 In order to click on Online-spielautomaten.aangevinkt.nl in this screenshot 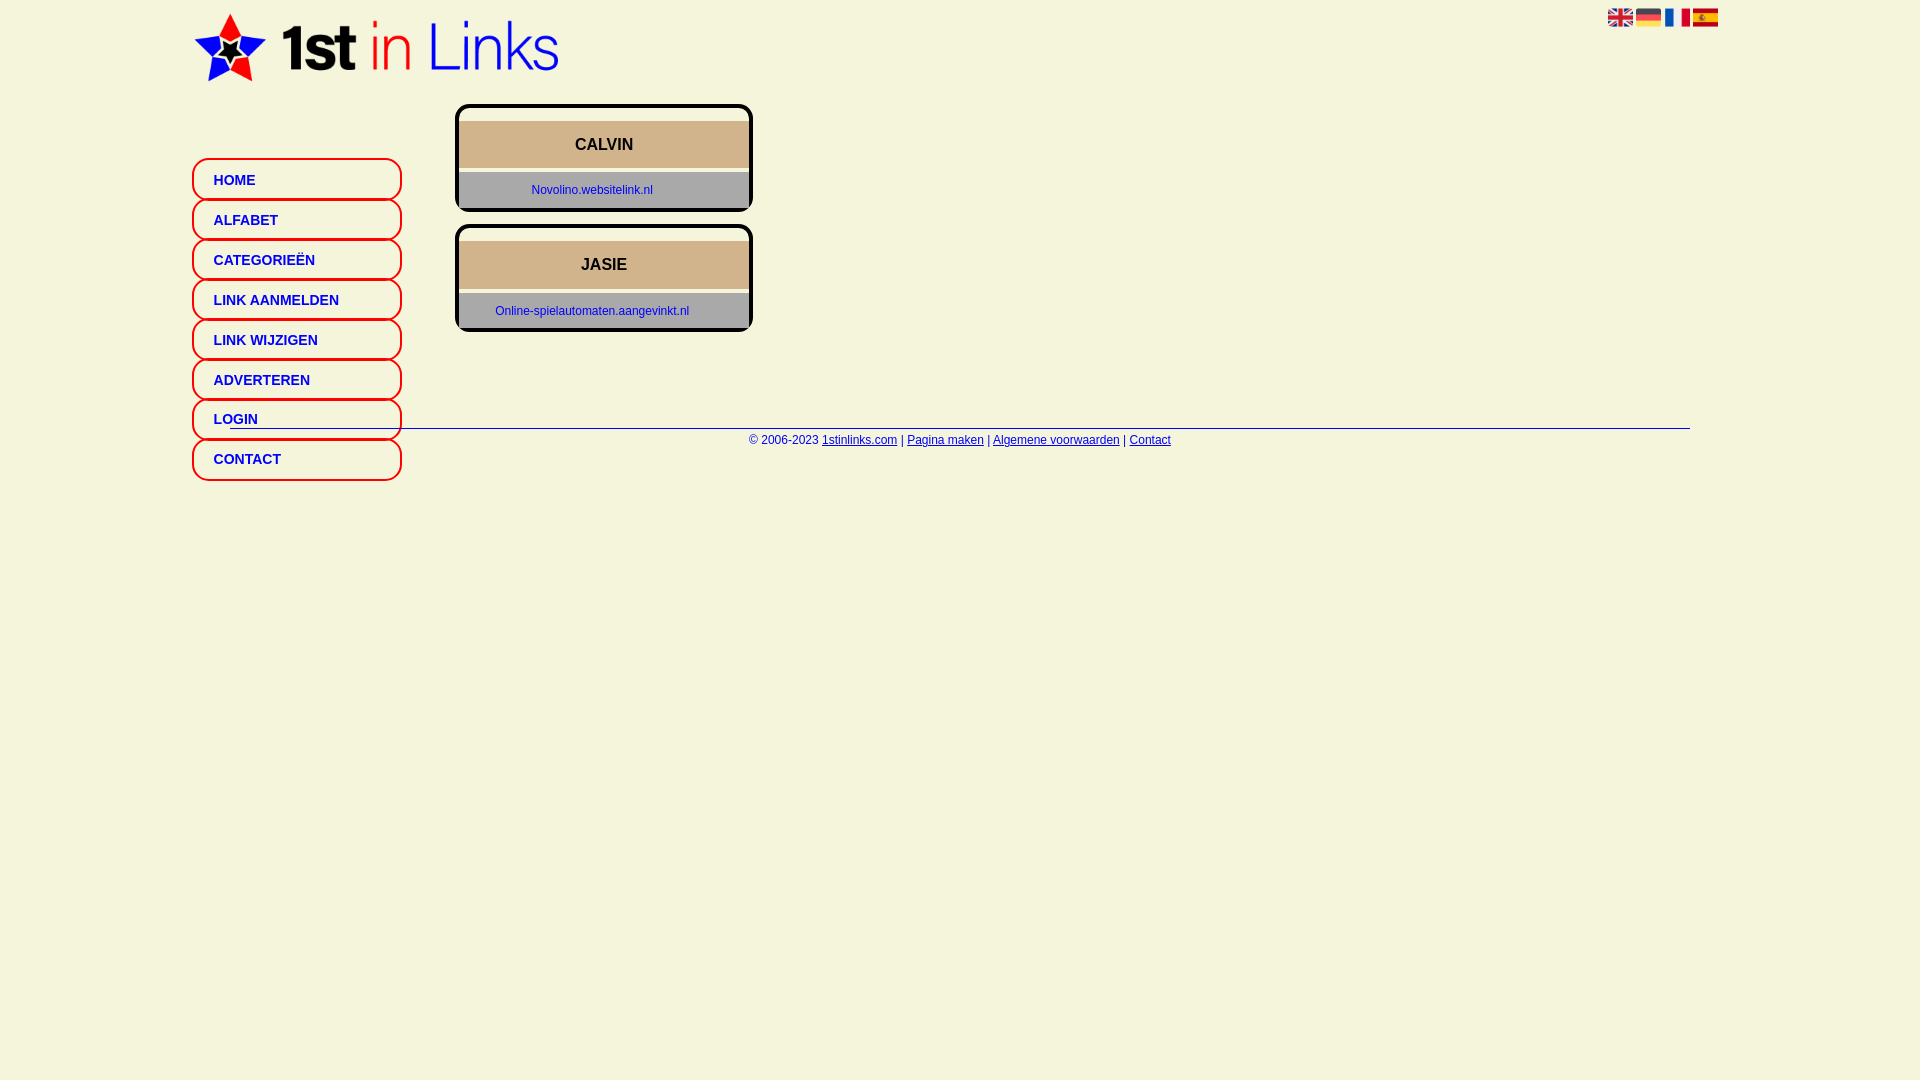, I will do `click(592, 310)`.